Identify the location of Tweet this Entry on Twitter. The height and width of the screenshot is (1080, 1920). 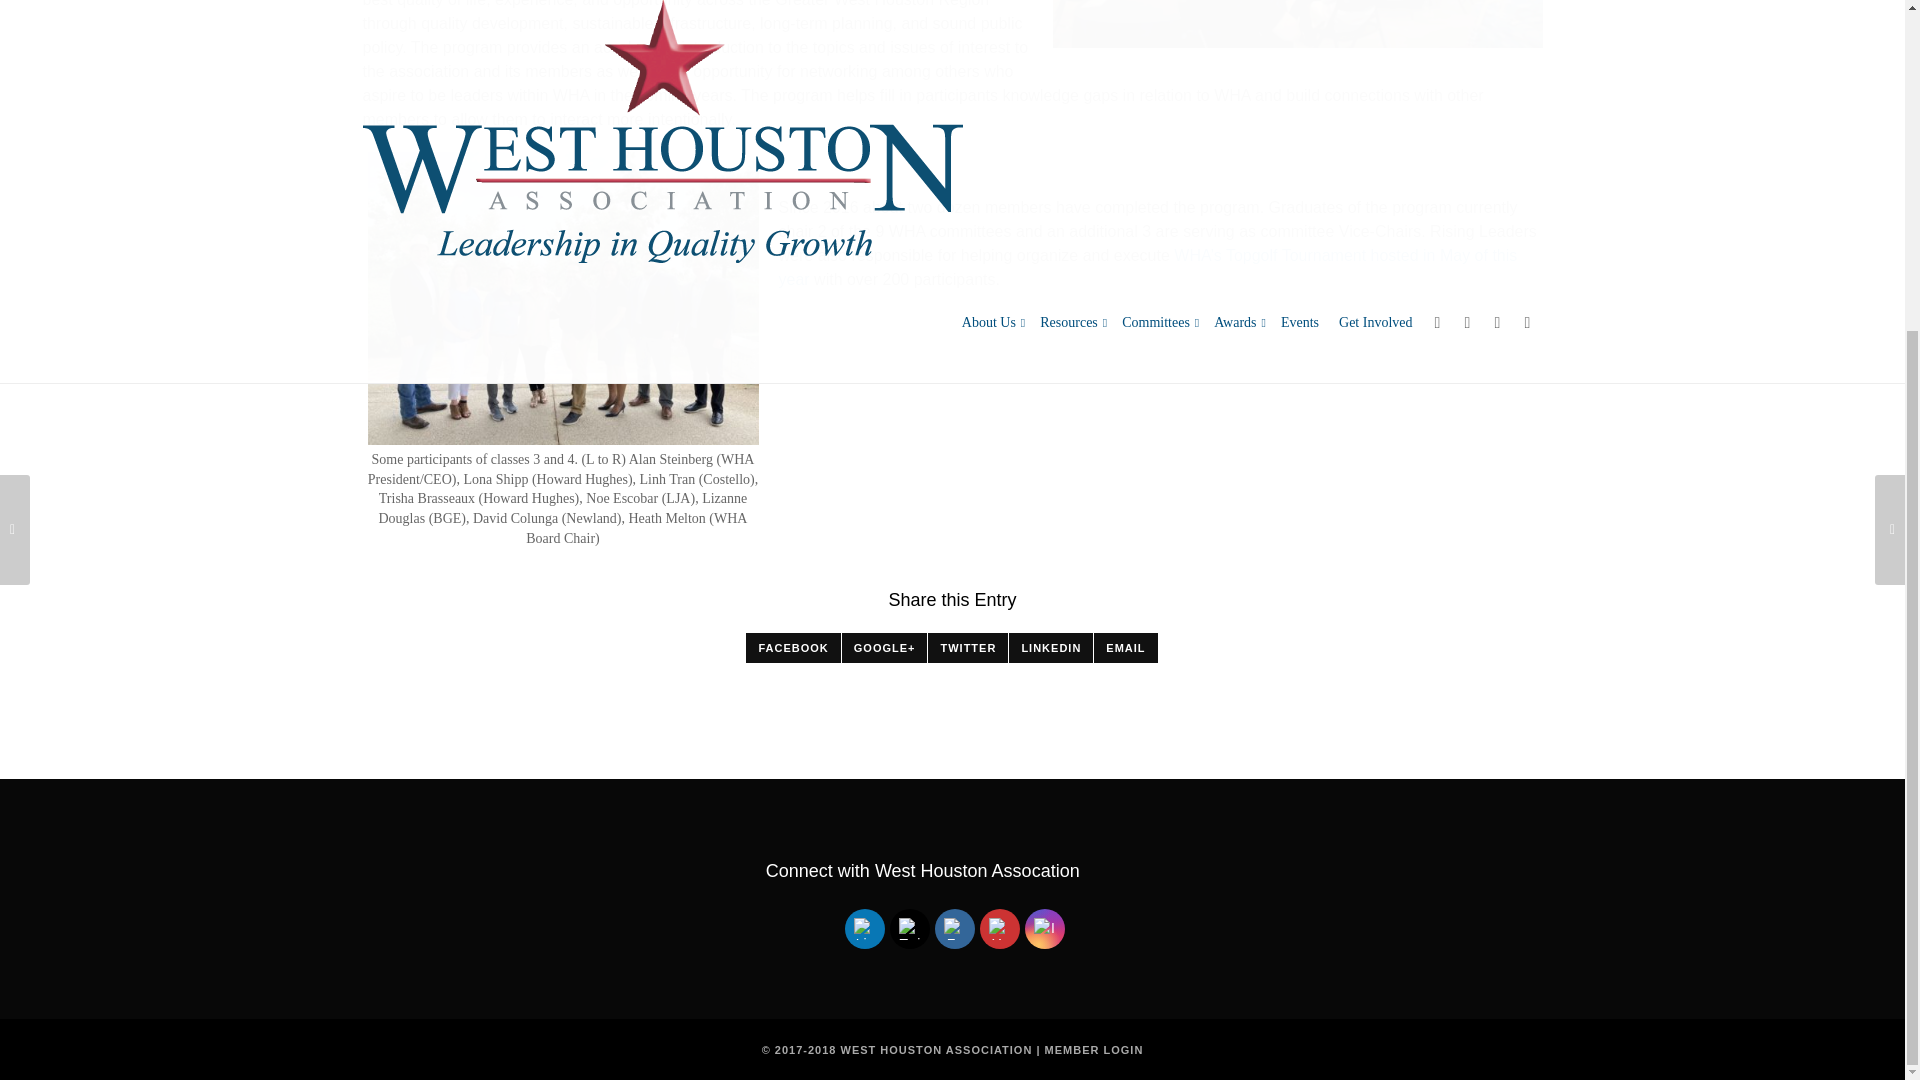
(968, 648).